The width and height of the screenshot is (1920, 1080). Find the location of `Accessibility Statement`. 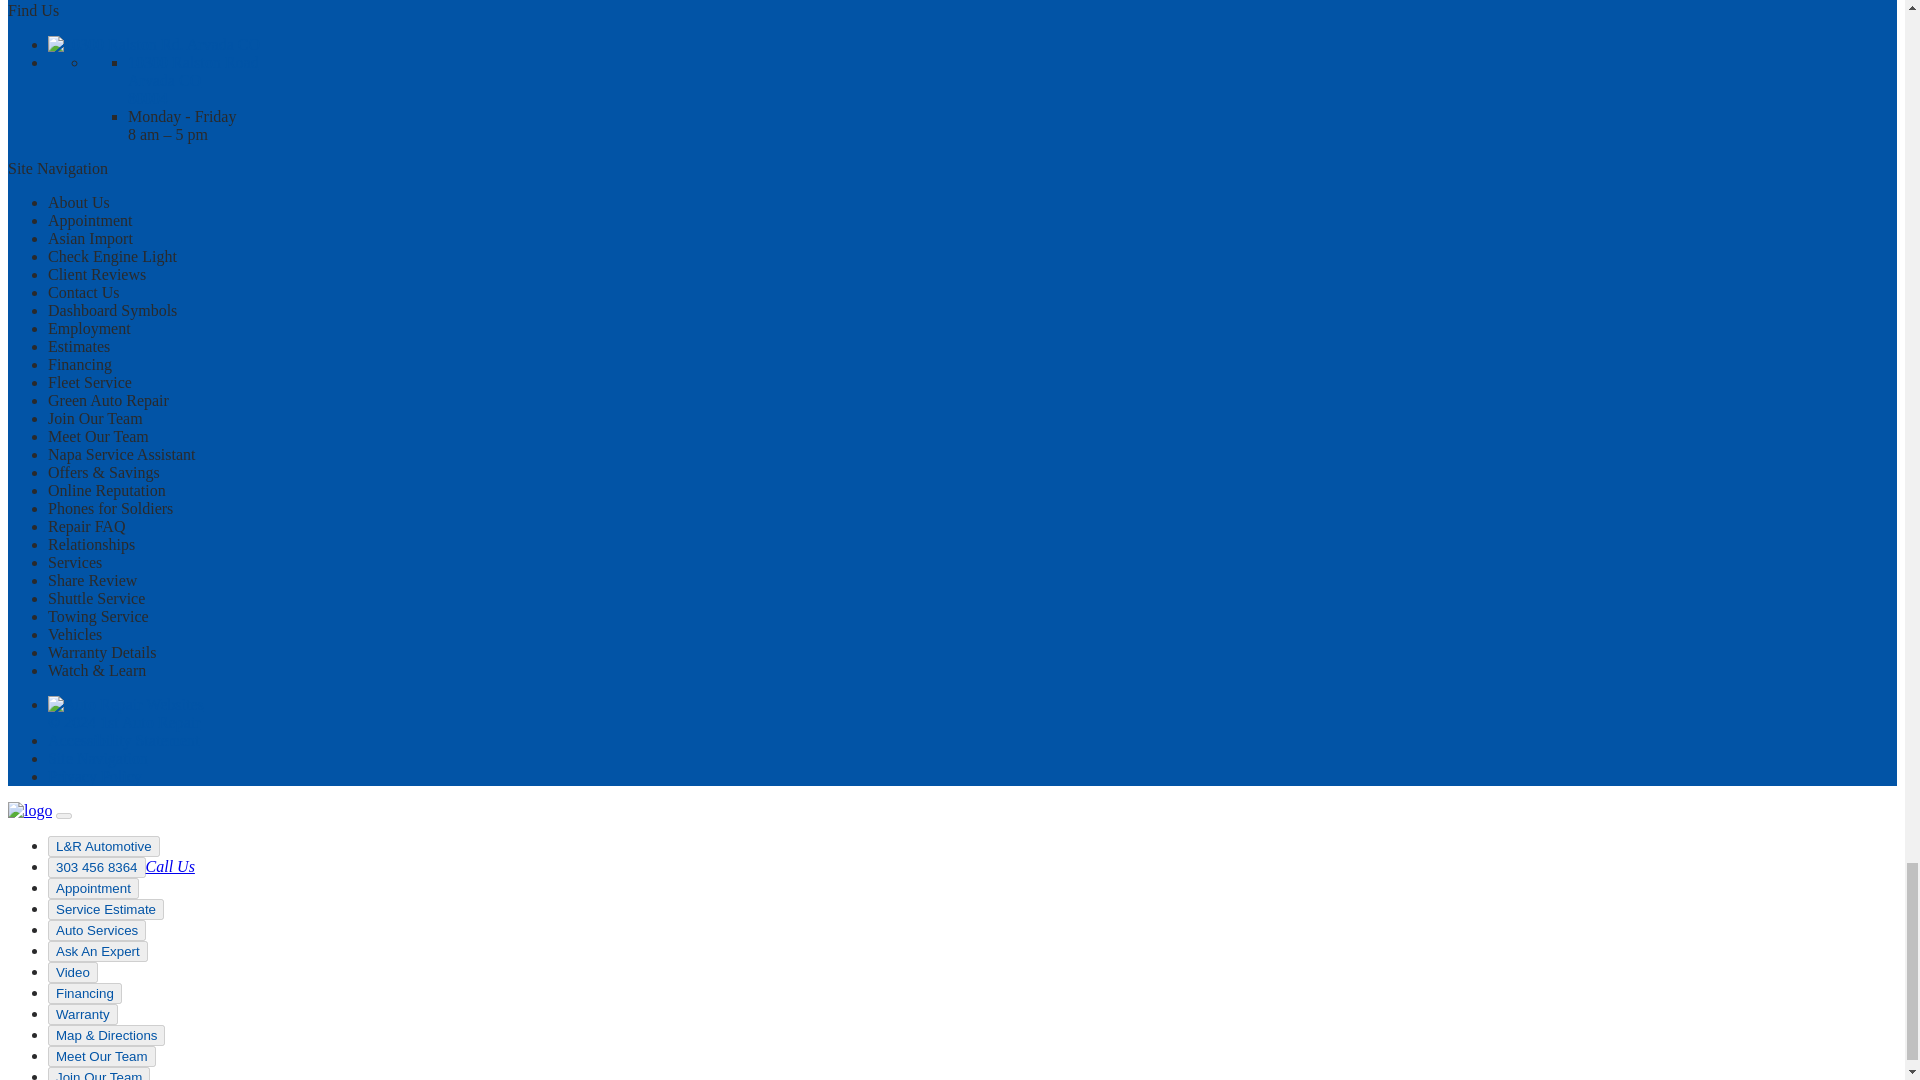

Accessibility Statement is located at coordinates (124, 740).